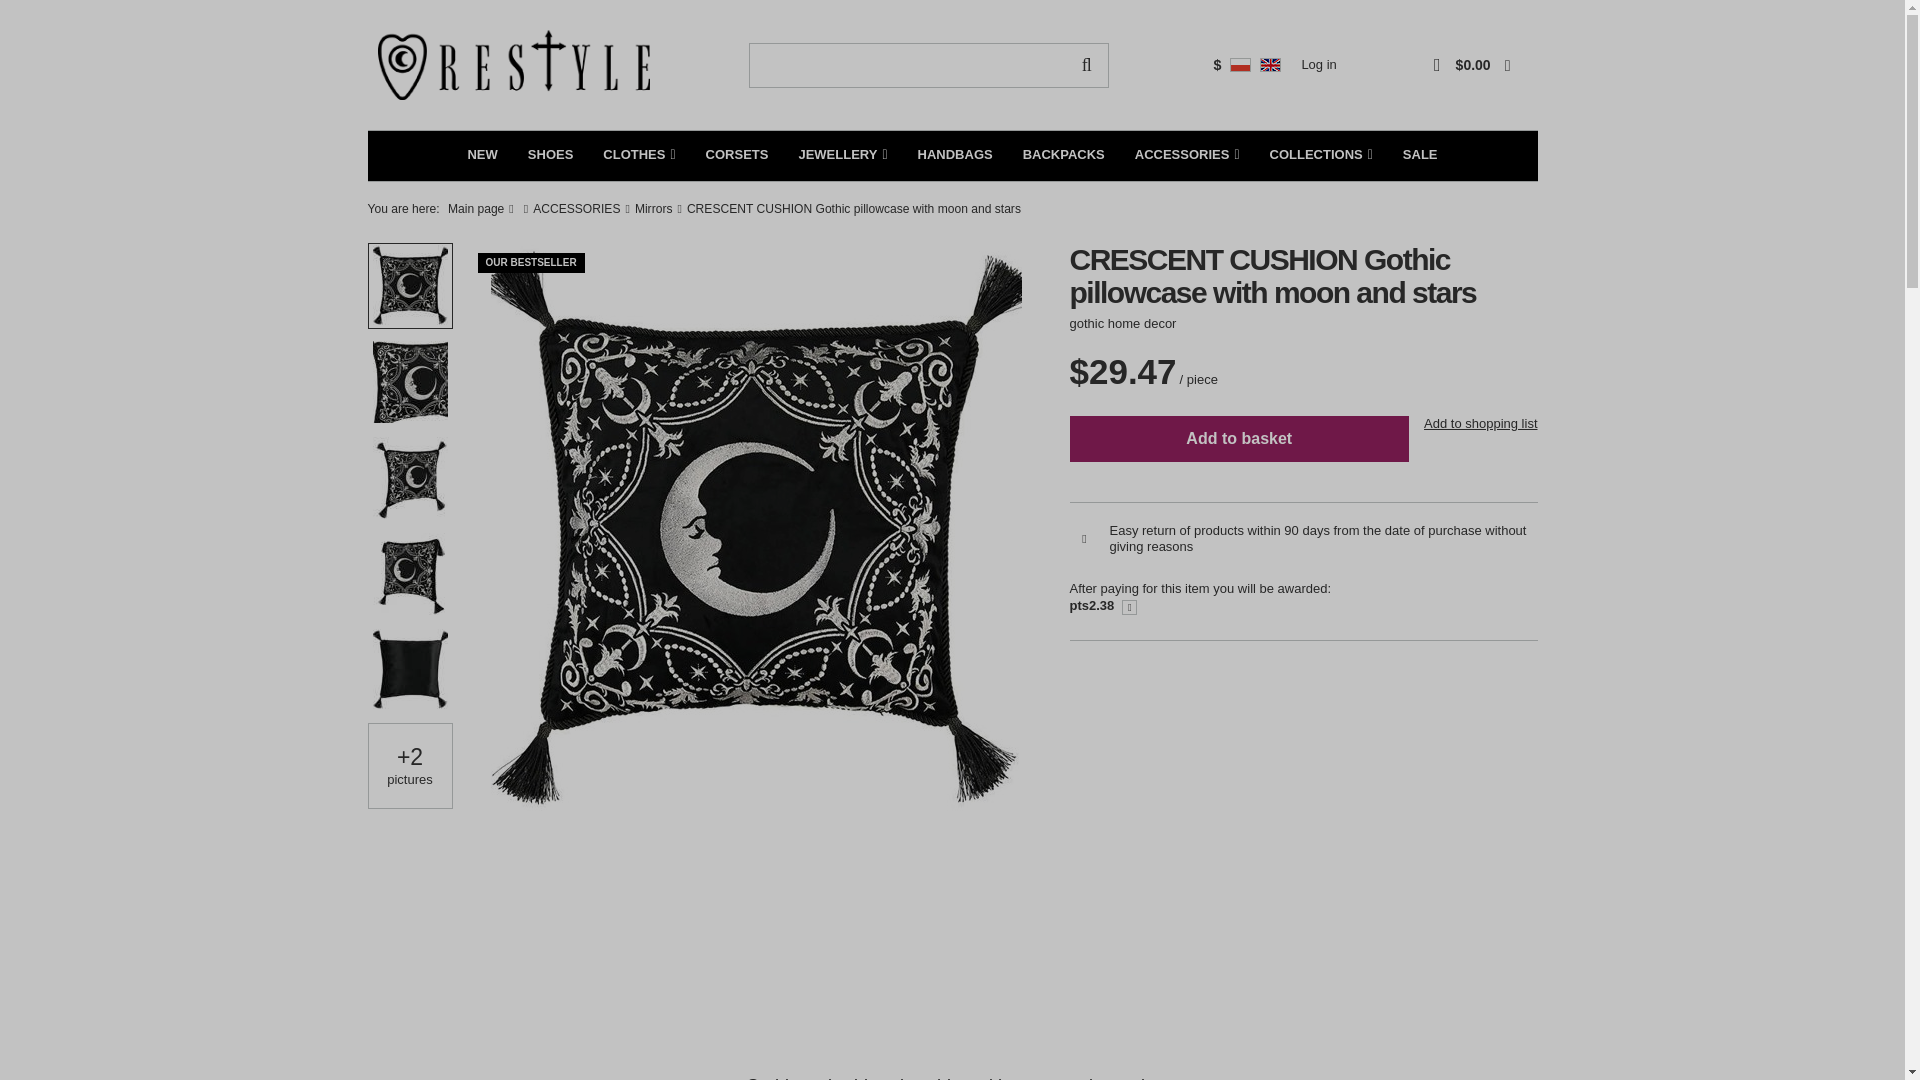 The image size is (1920, 1080). I want to click on ACCESSORIES, so click(1187, 156).